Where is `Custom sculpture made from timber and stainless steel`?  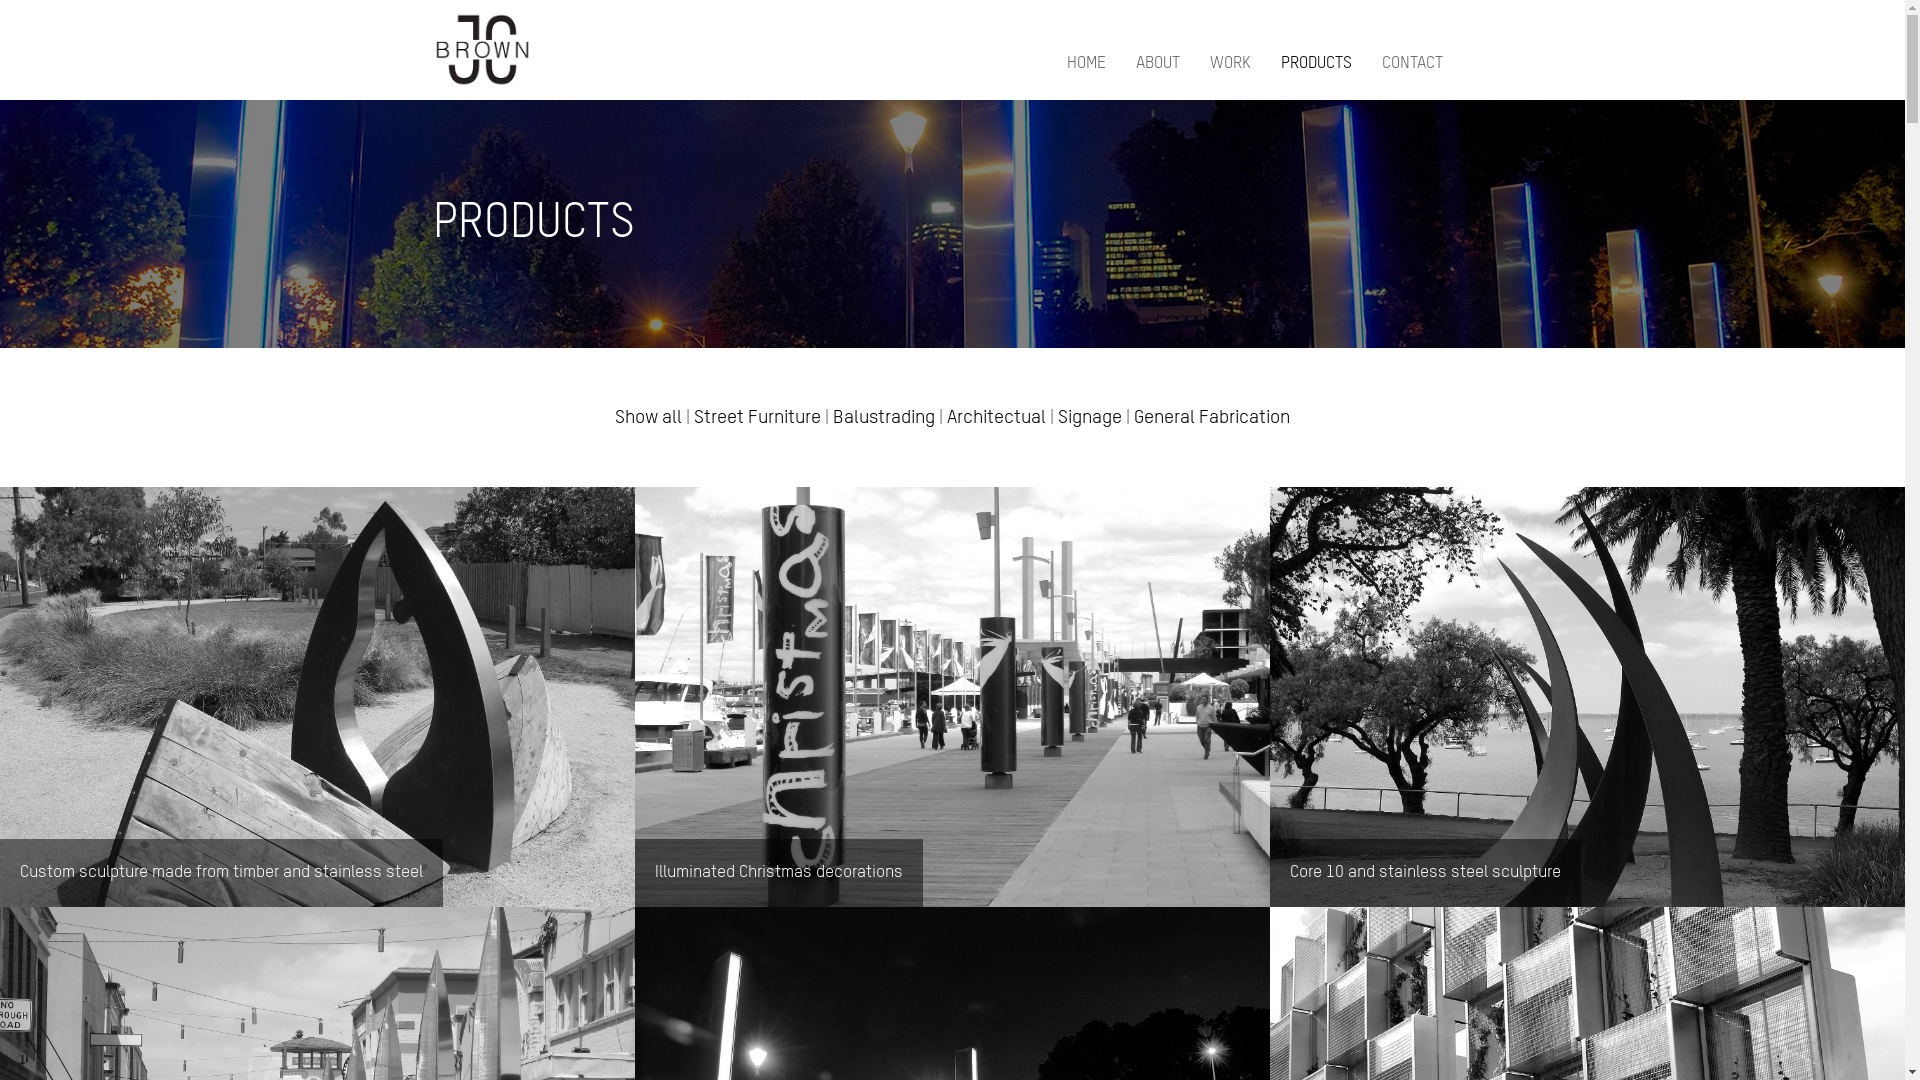
Custom sculpture made from timber and stainless steel is located at coordinates (318, 697).